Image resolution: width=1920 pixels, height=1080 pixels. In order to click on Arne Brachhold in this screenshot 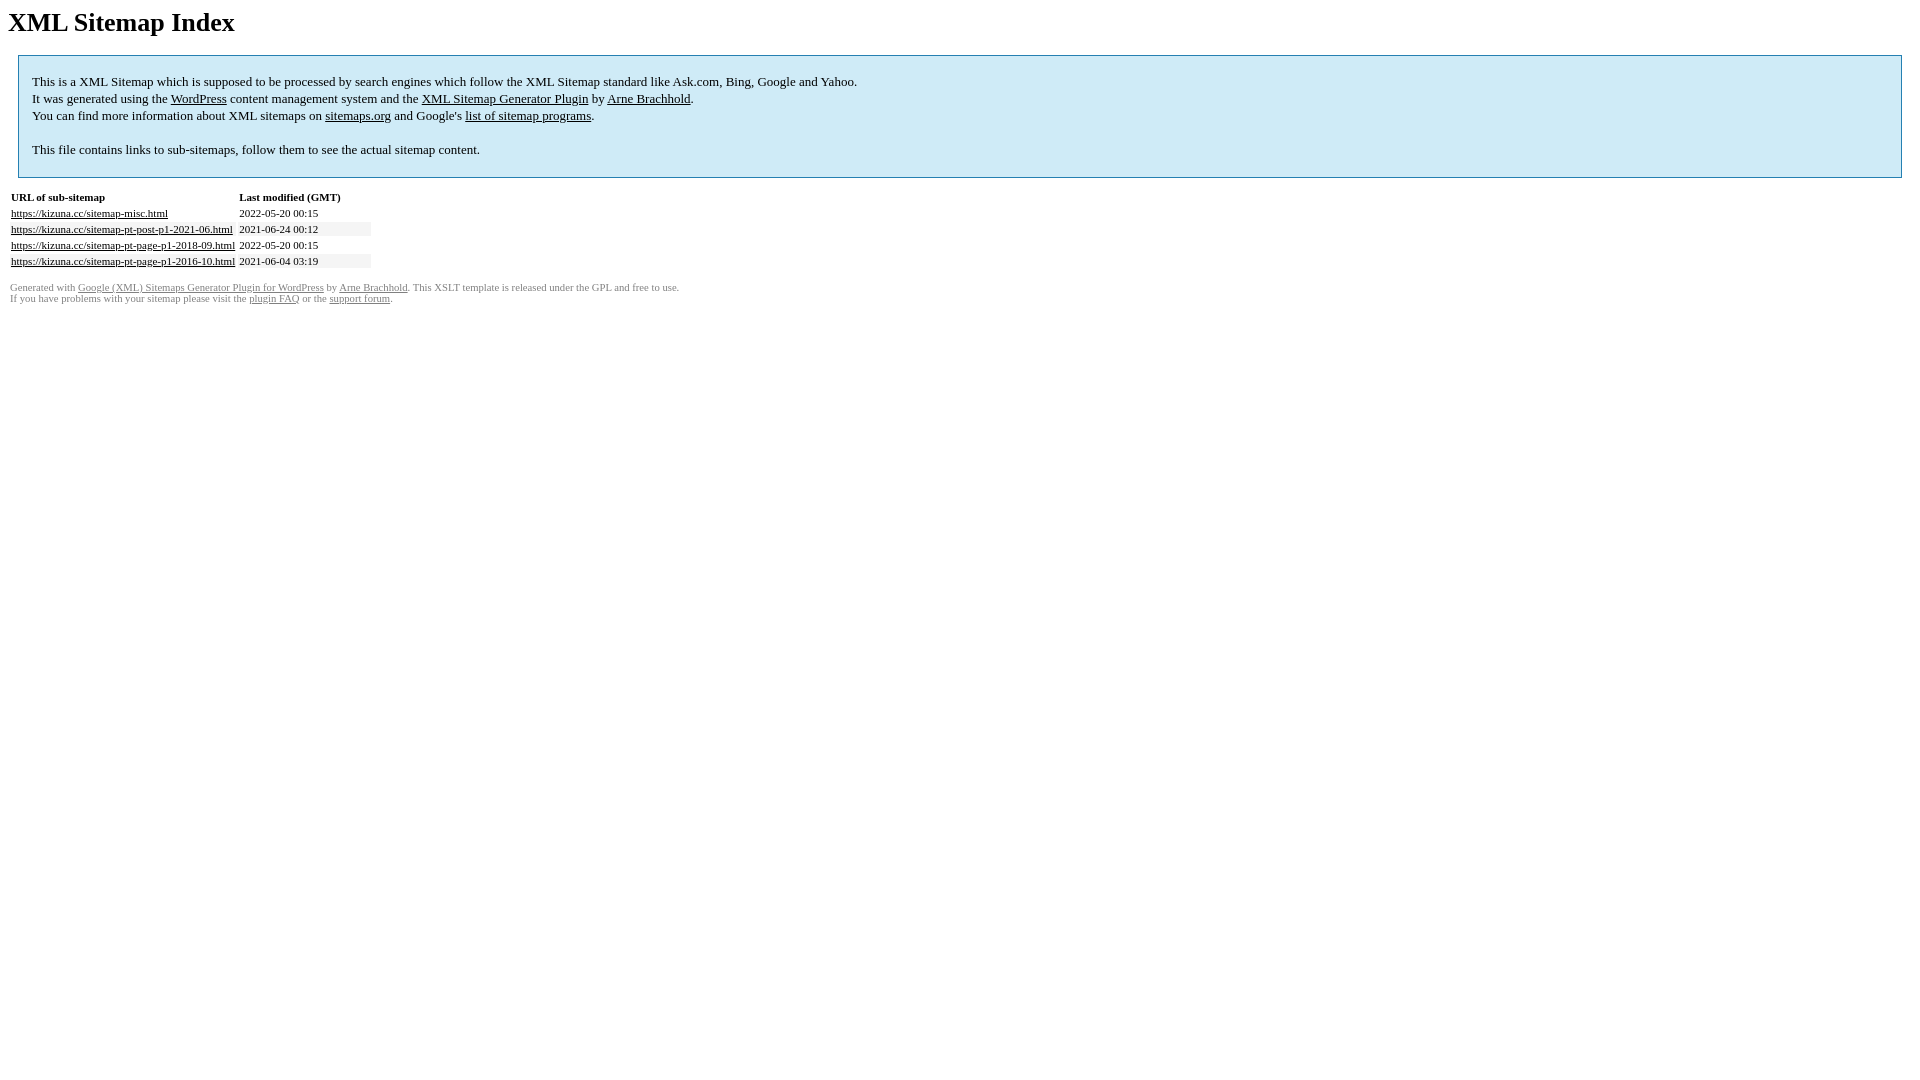, I will do `click(648, 98)`.